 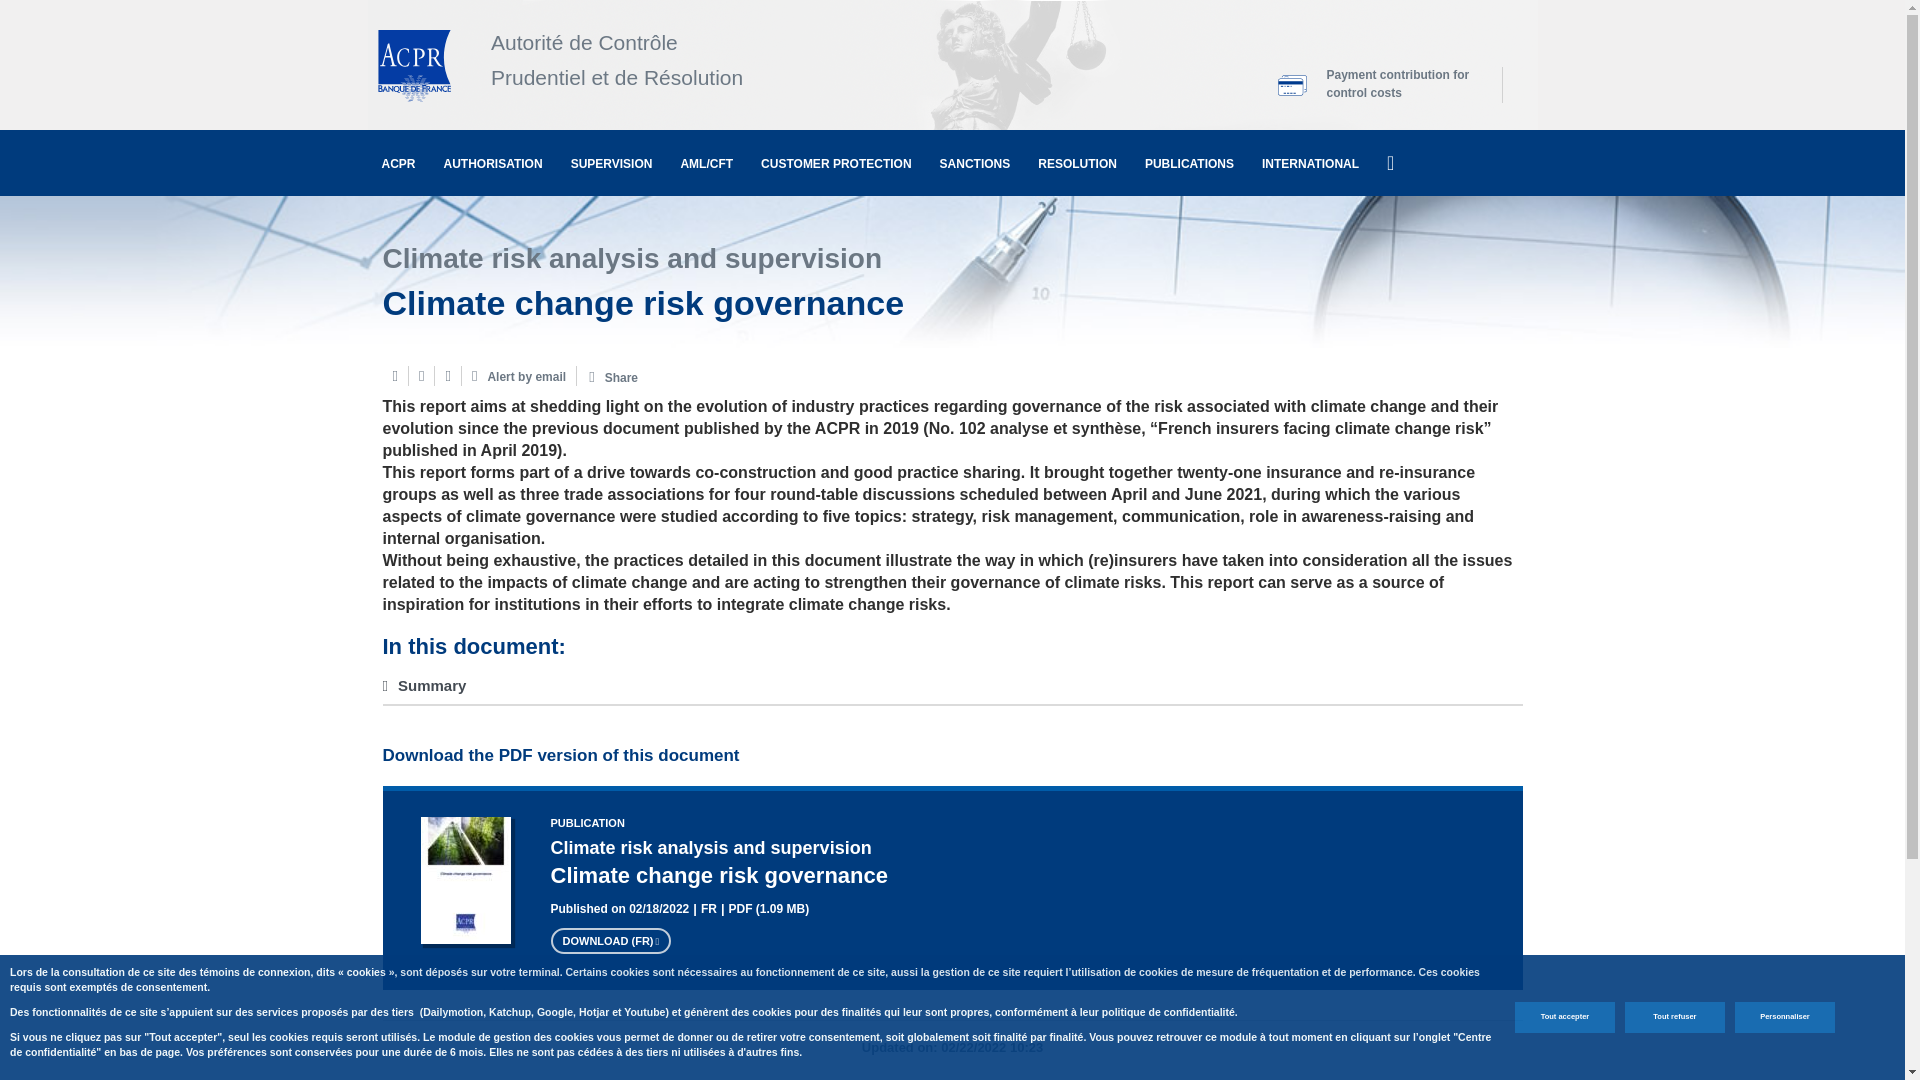 I want to click on Print, so click(x=394, y=376).